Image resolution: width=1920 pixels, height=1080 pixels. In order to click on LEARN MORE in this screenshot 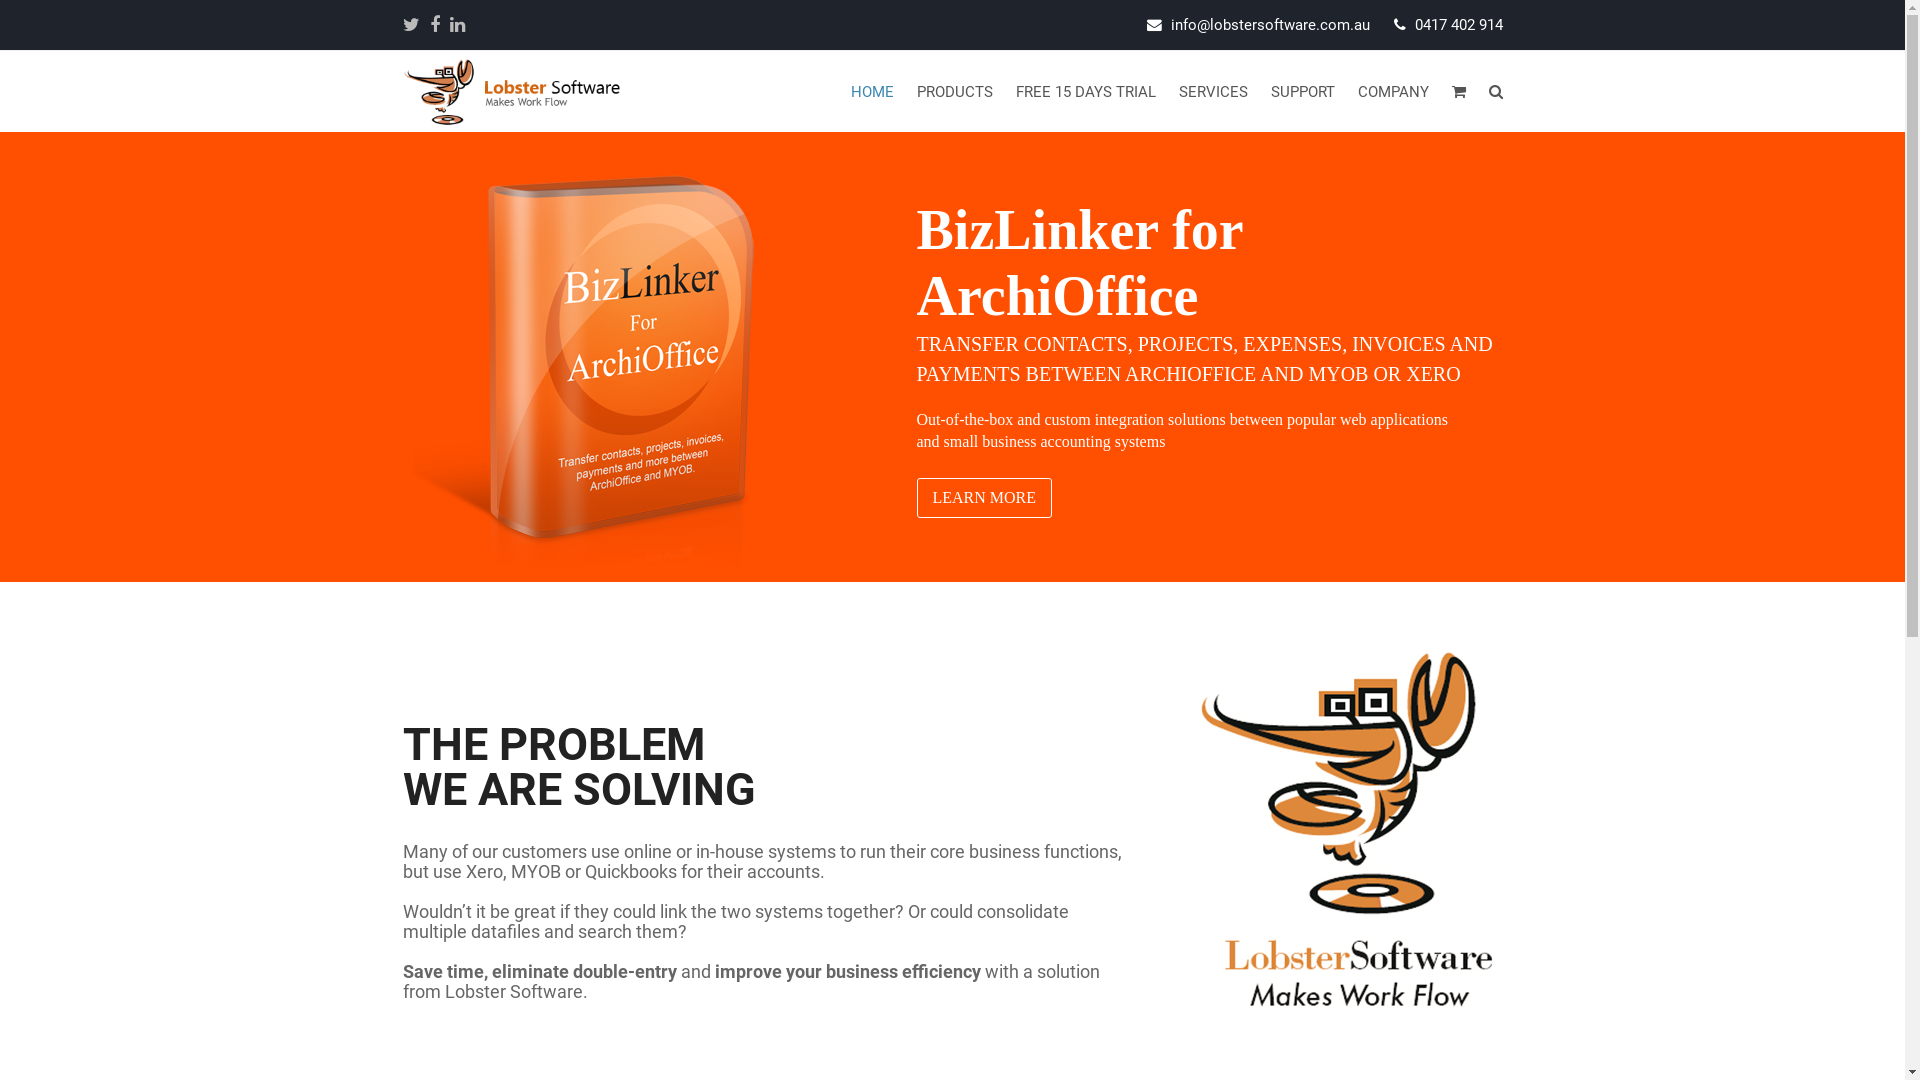, I will do `click(984, 498)`.